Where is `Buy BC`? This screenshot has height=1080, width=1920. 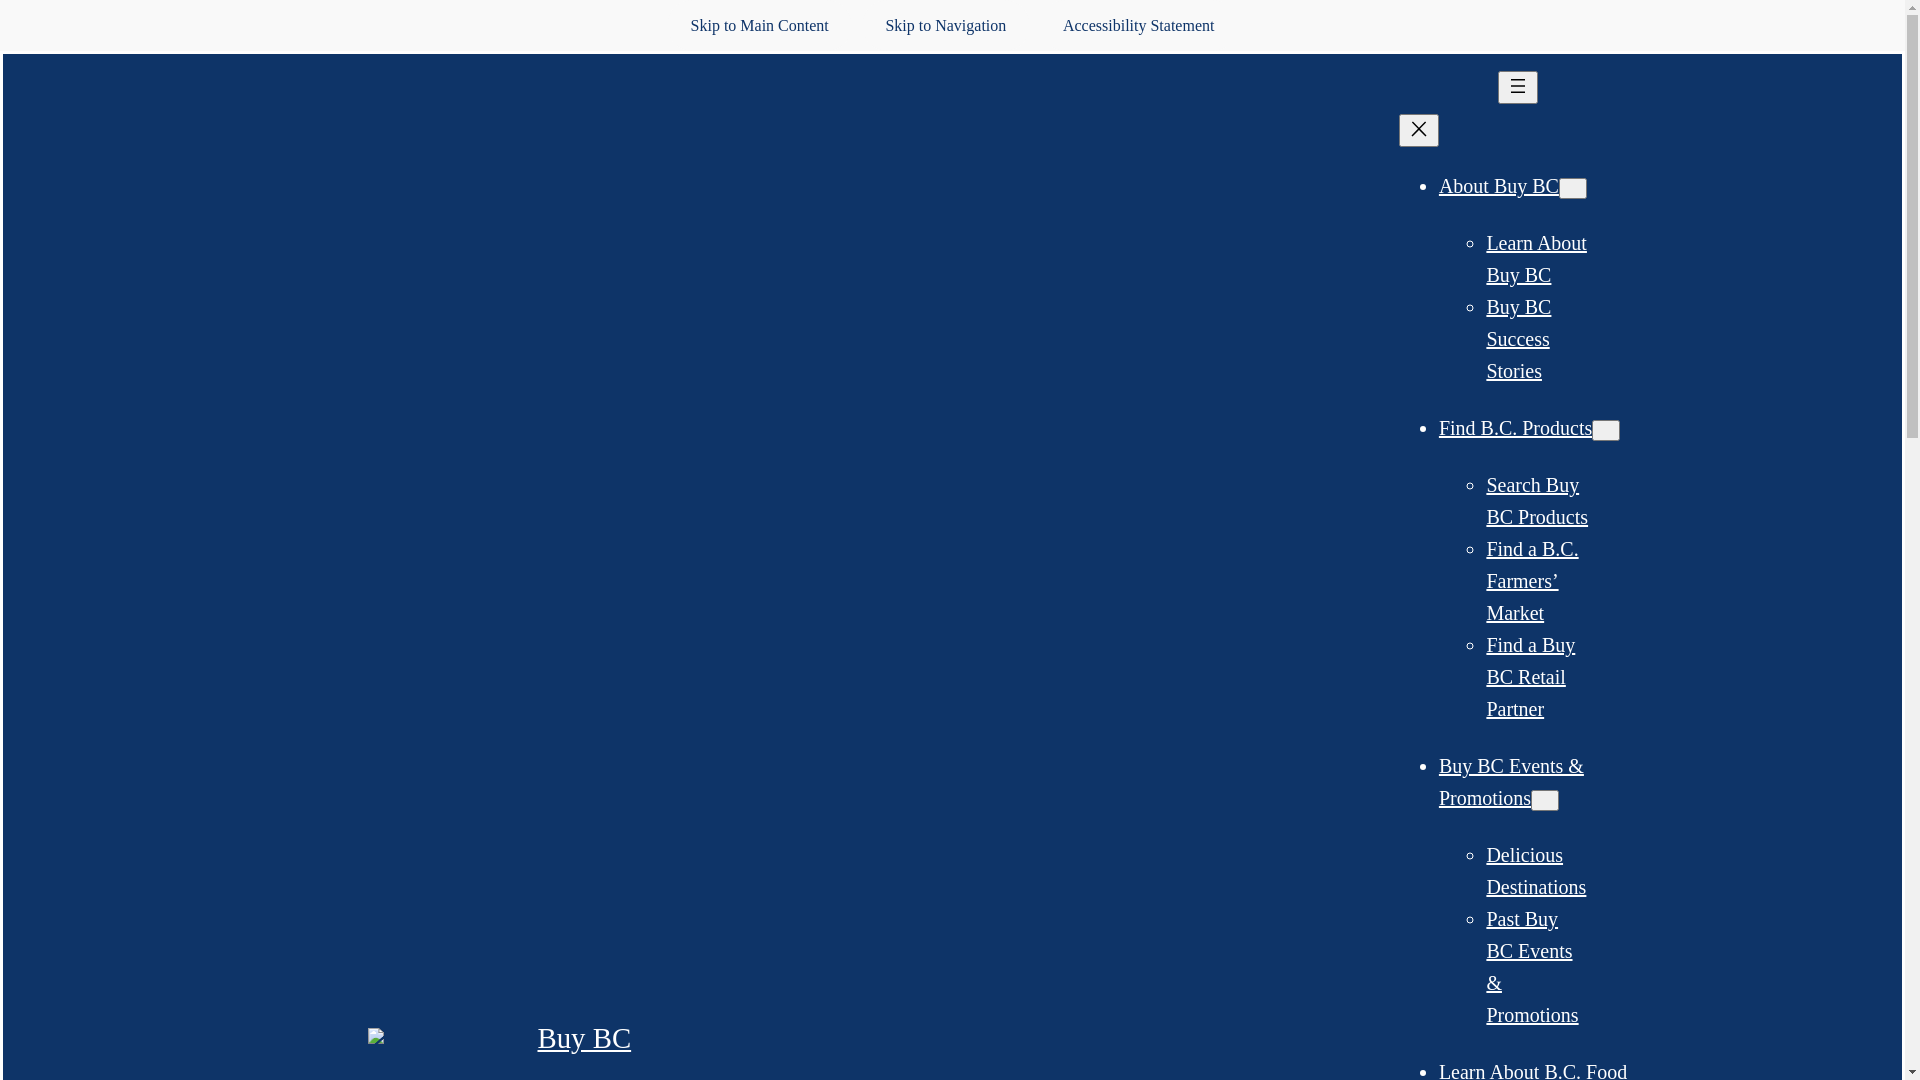 Buy BC is located at coordinates (585, 1038).